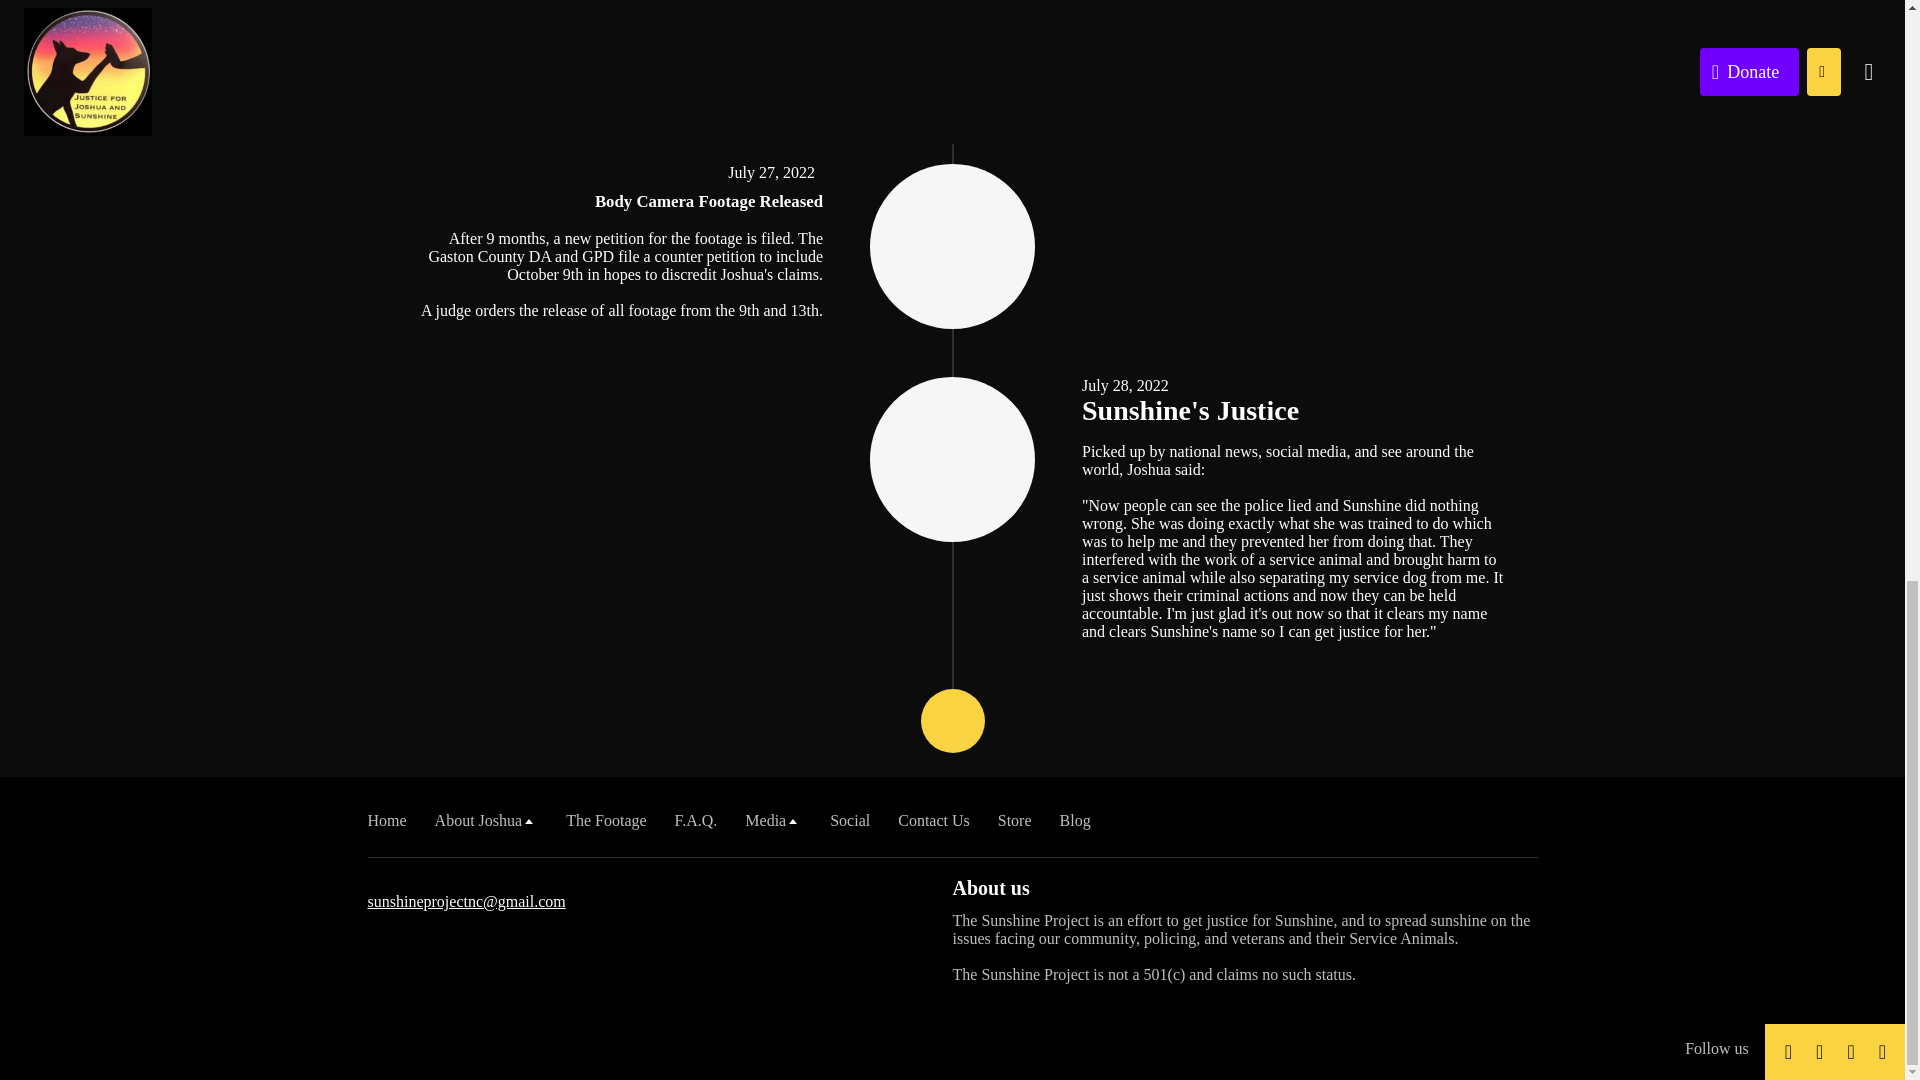 The image size is (1920, 1080). I want to click on F.A.Q., so click(696, 820).